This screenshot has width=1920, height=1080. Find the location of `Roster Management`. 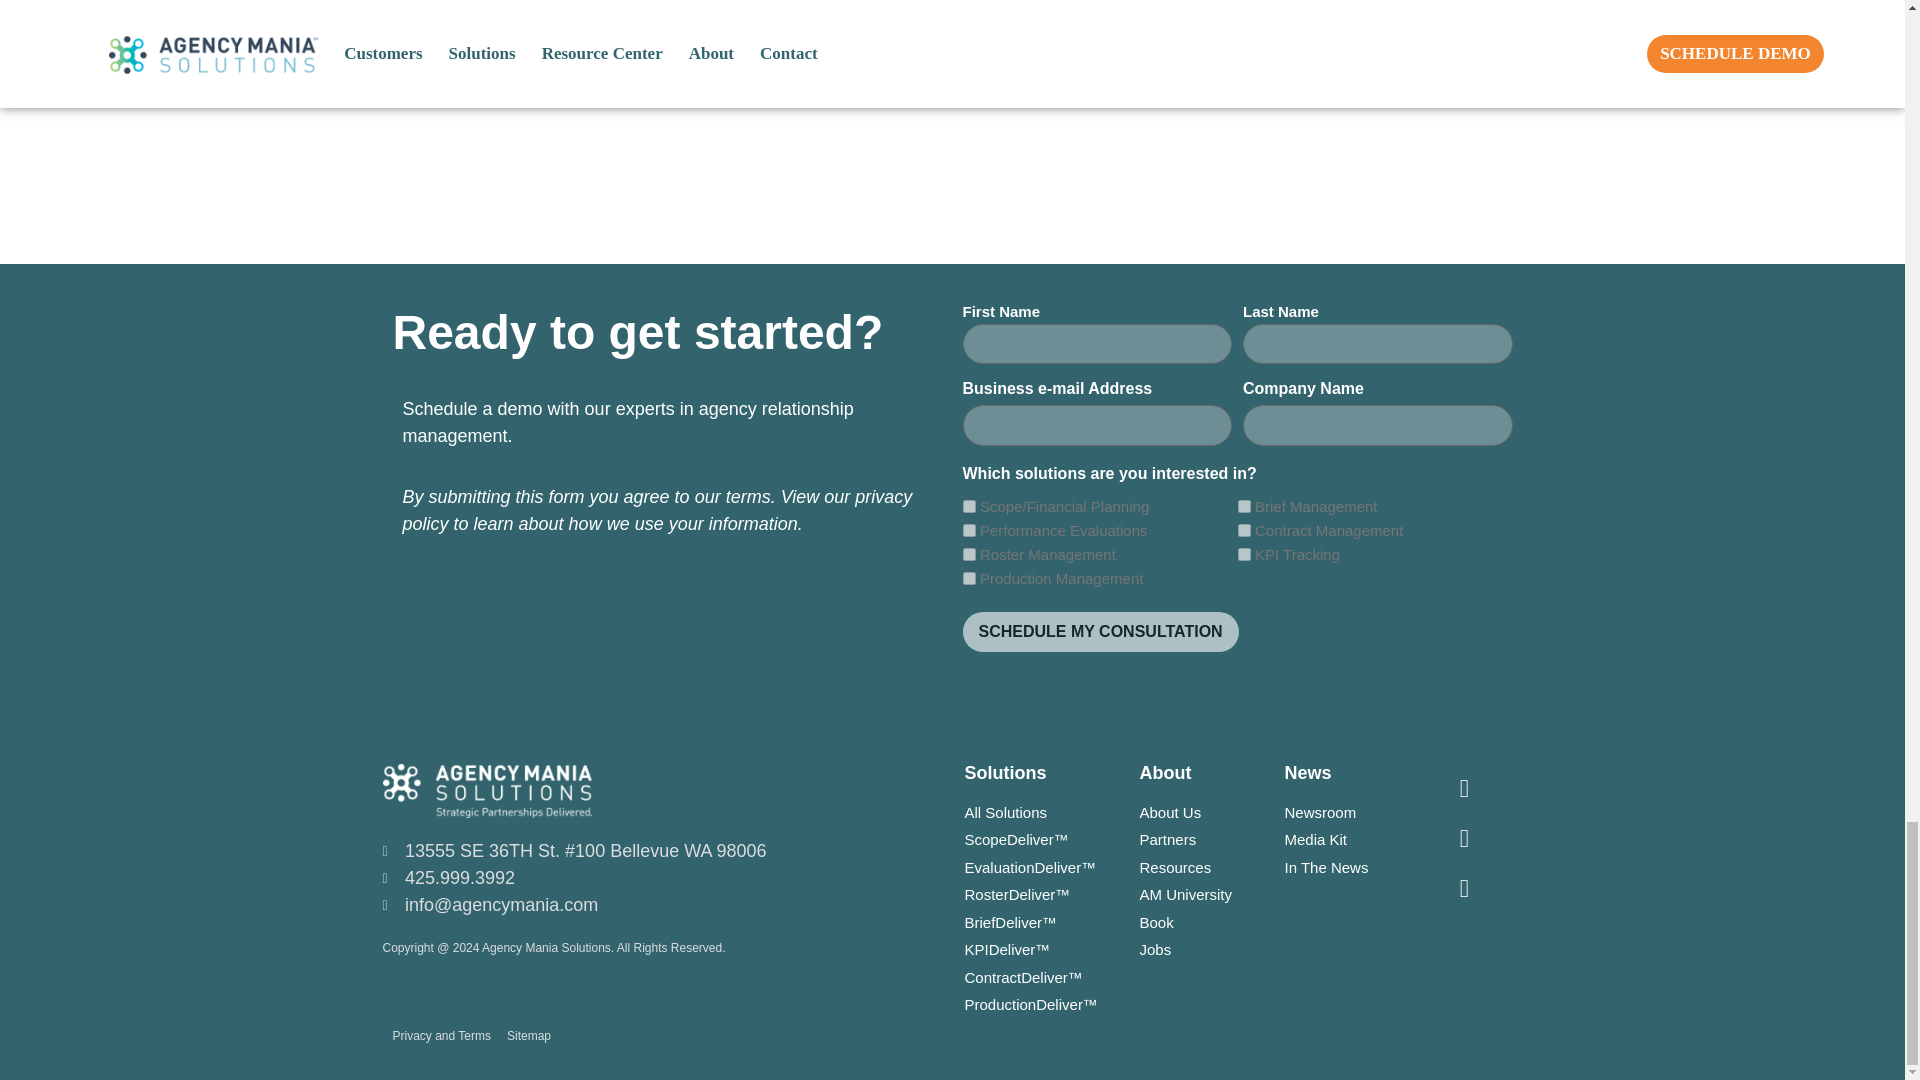

Roster Management is located at coordinates (968, 554).